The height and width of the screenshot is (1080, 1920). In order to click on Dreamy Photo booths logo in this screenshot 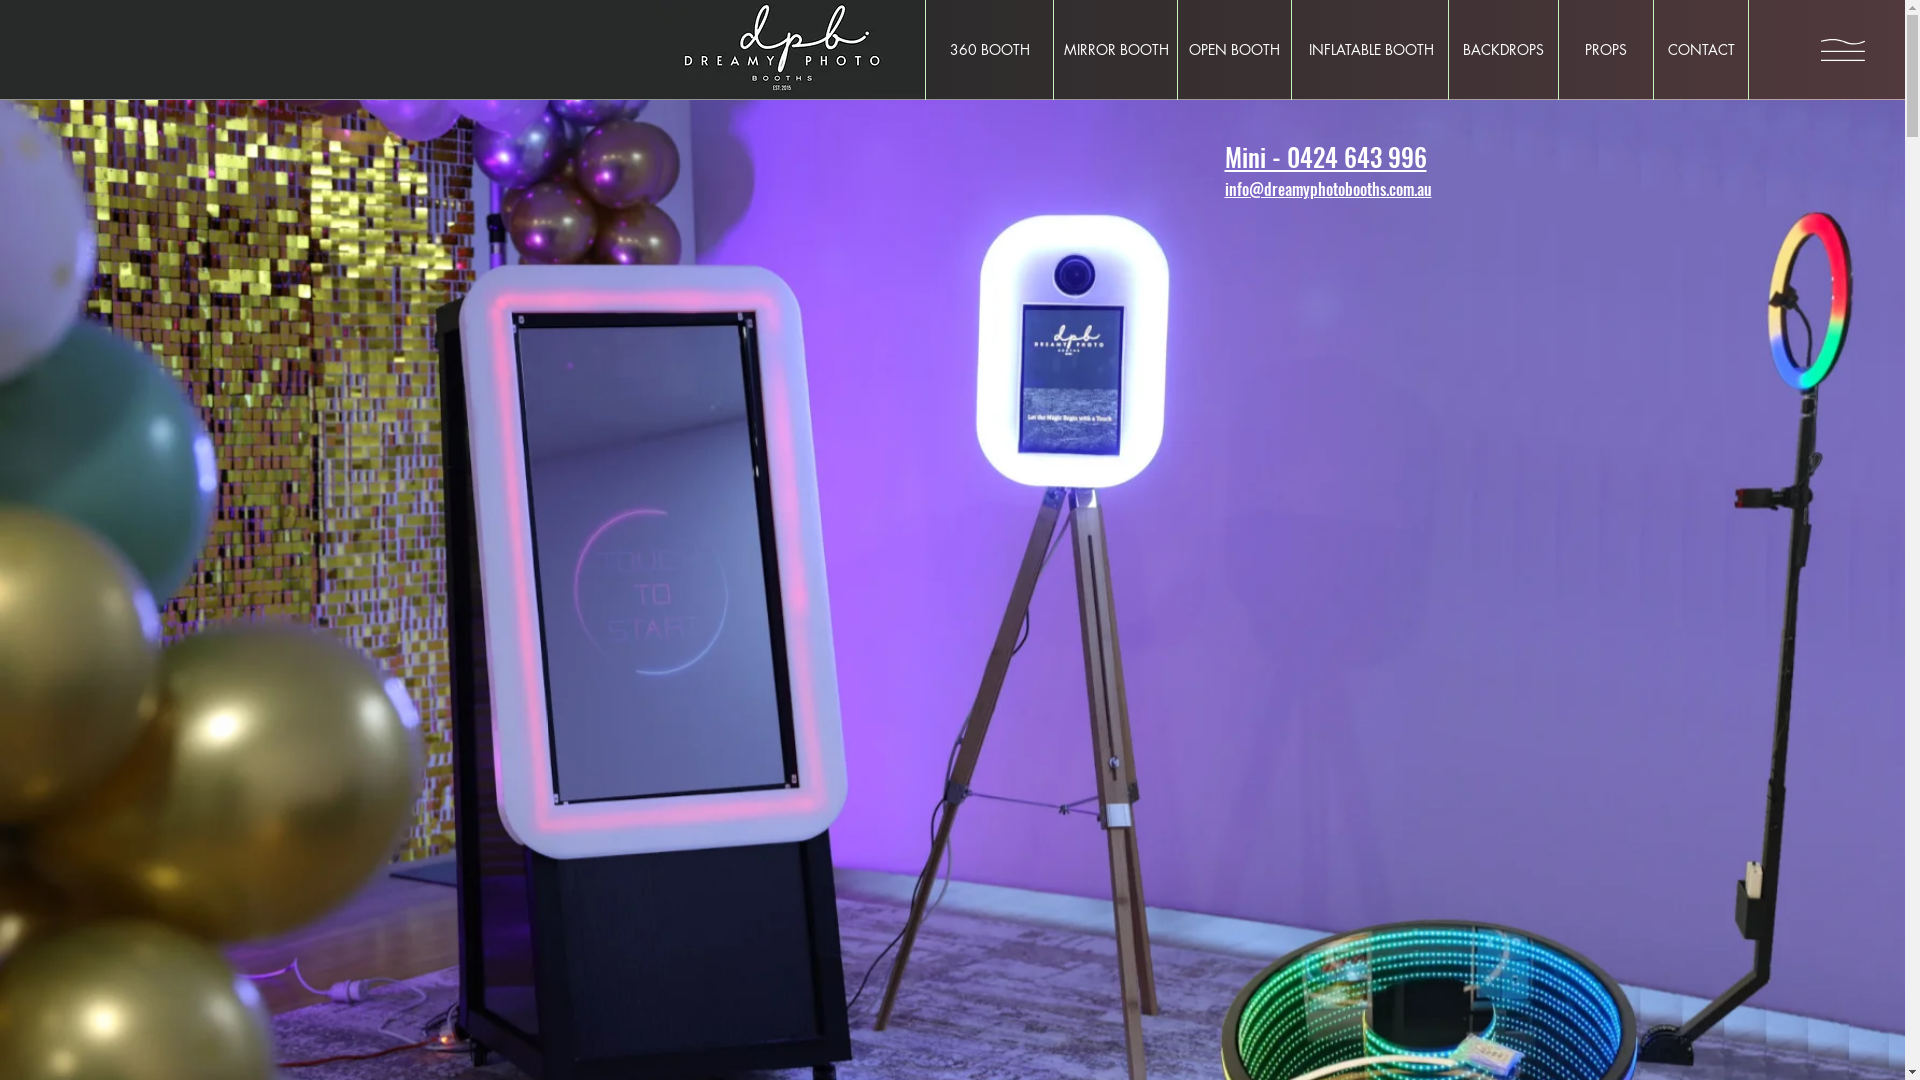, I will do `click(790, 47)`.